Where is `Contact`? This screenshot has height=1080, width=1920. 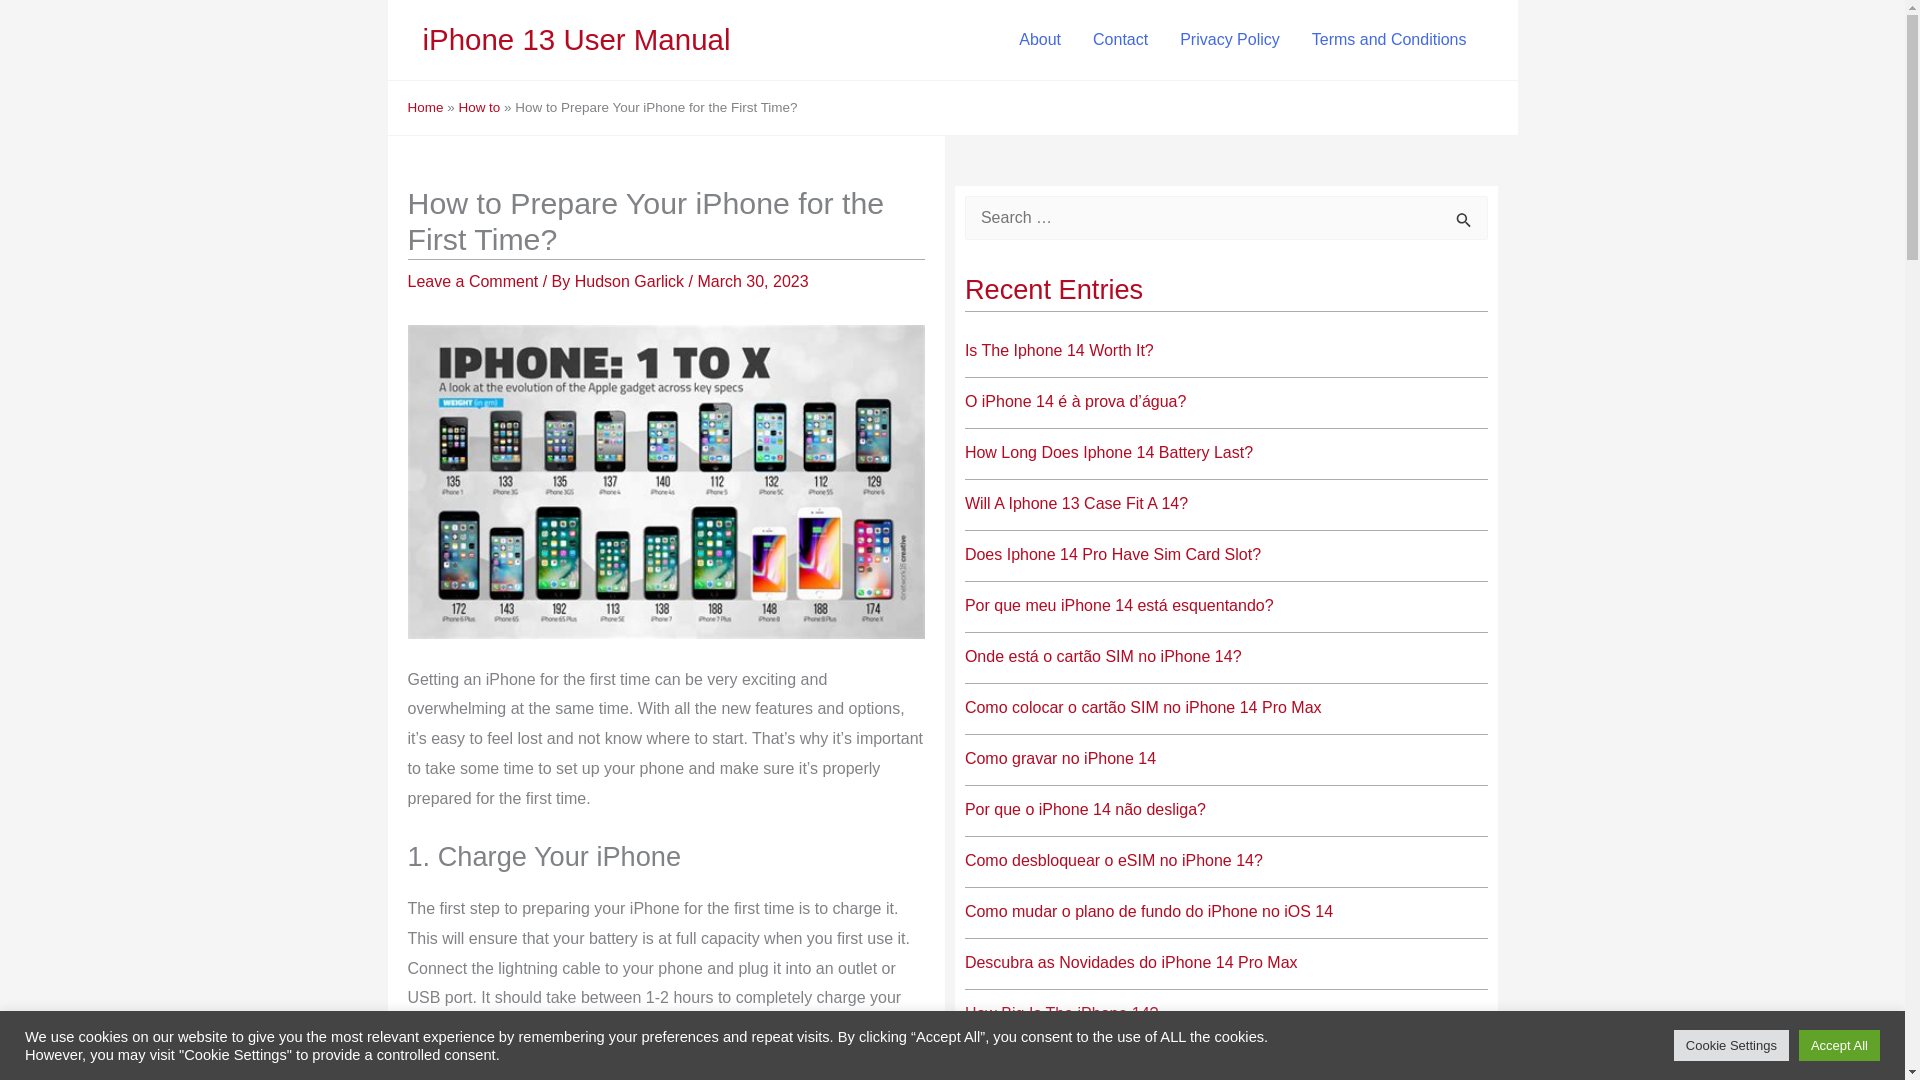
Contact is located at coordinates (1120, 40).